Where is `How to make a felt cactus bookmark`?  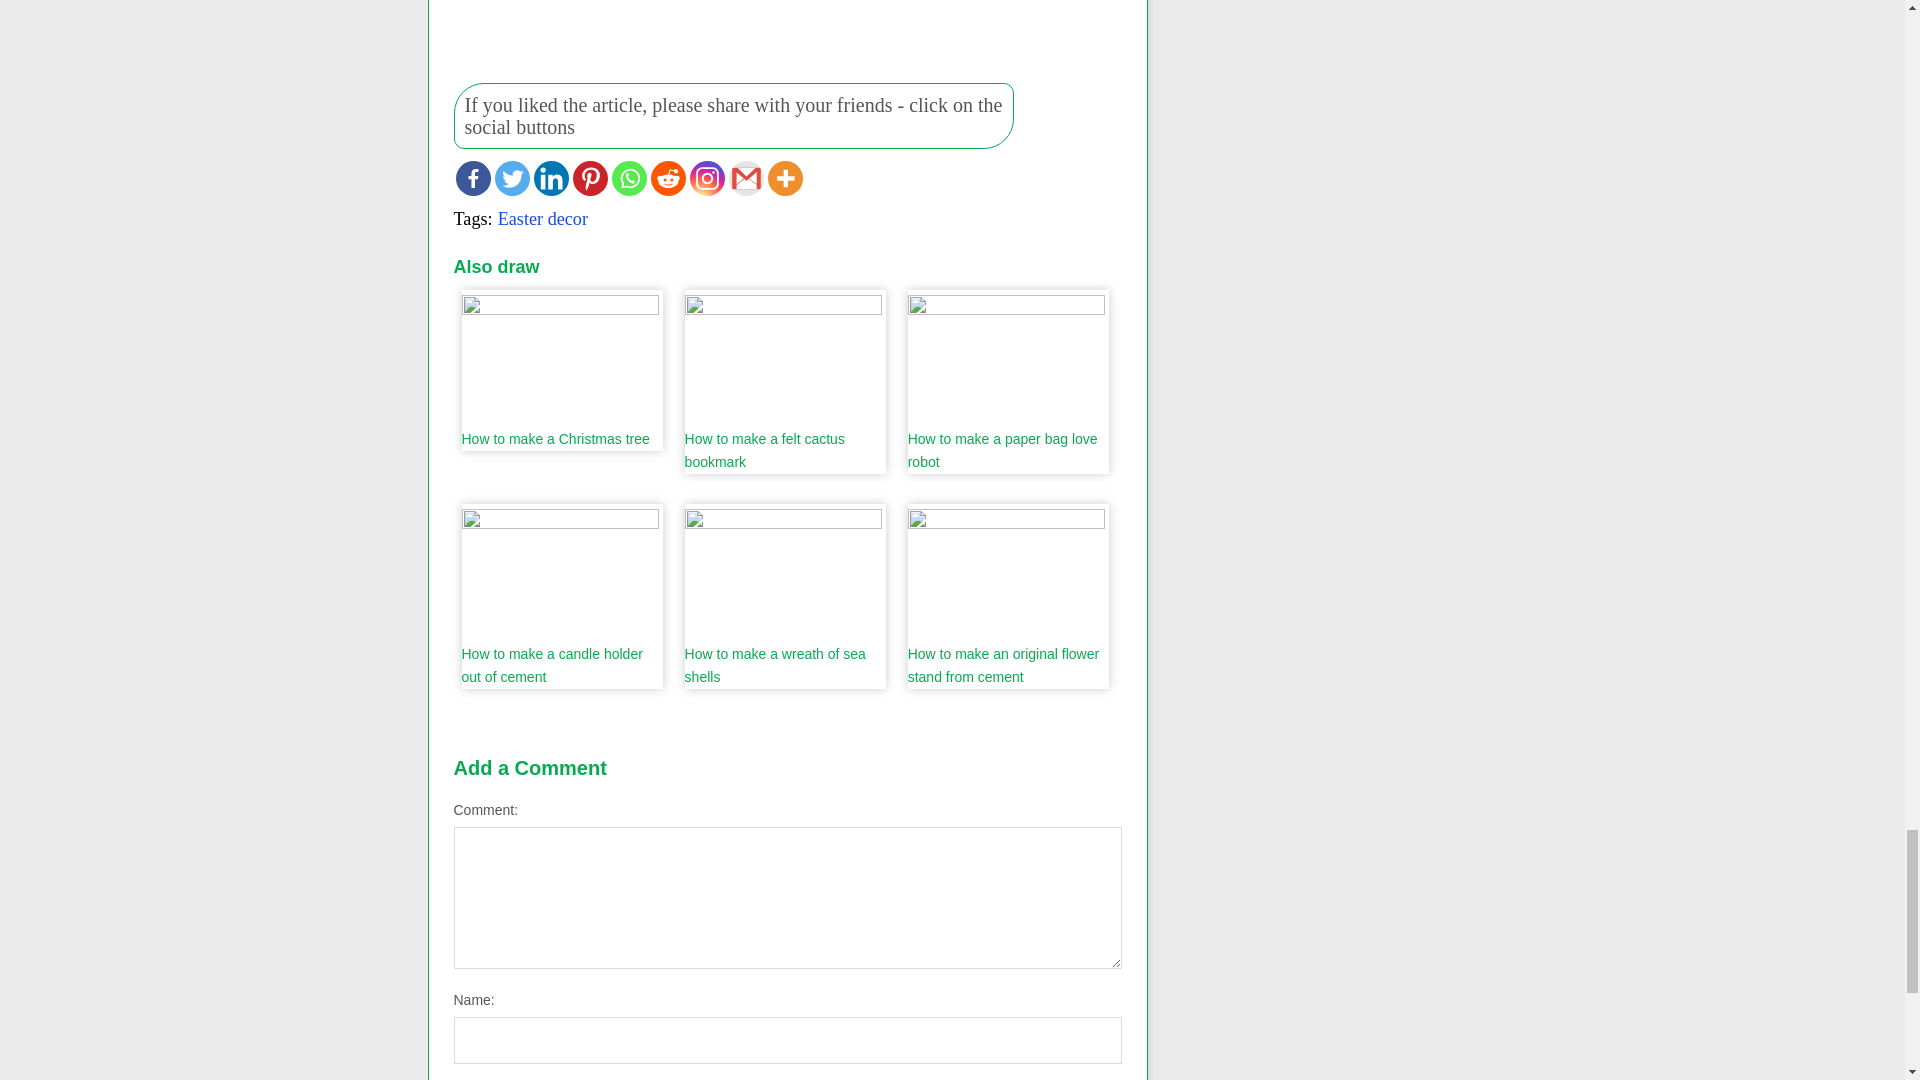 How to make a felt cactus bookmark is located at coordinates (783, 382).